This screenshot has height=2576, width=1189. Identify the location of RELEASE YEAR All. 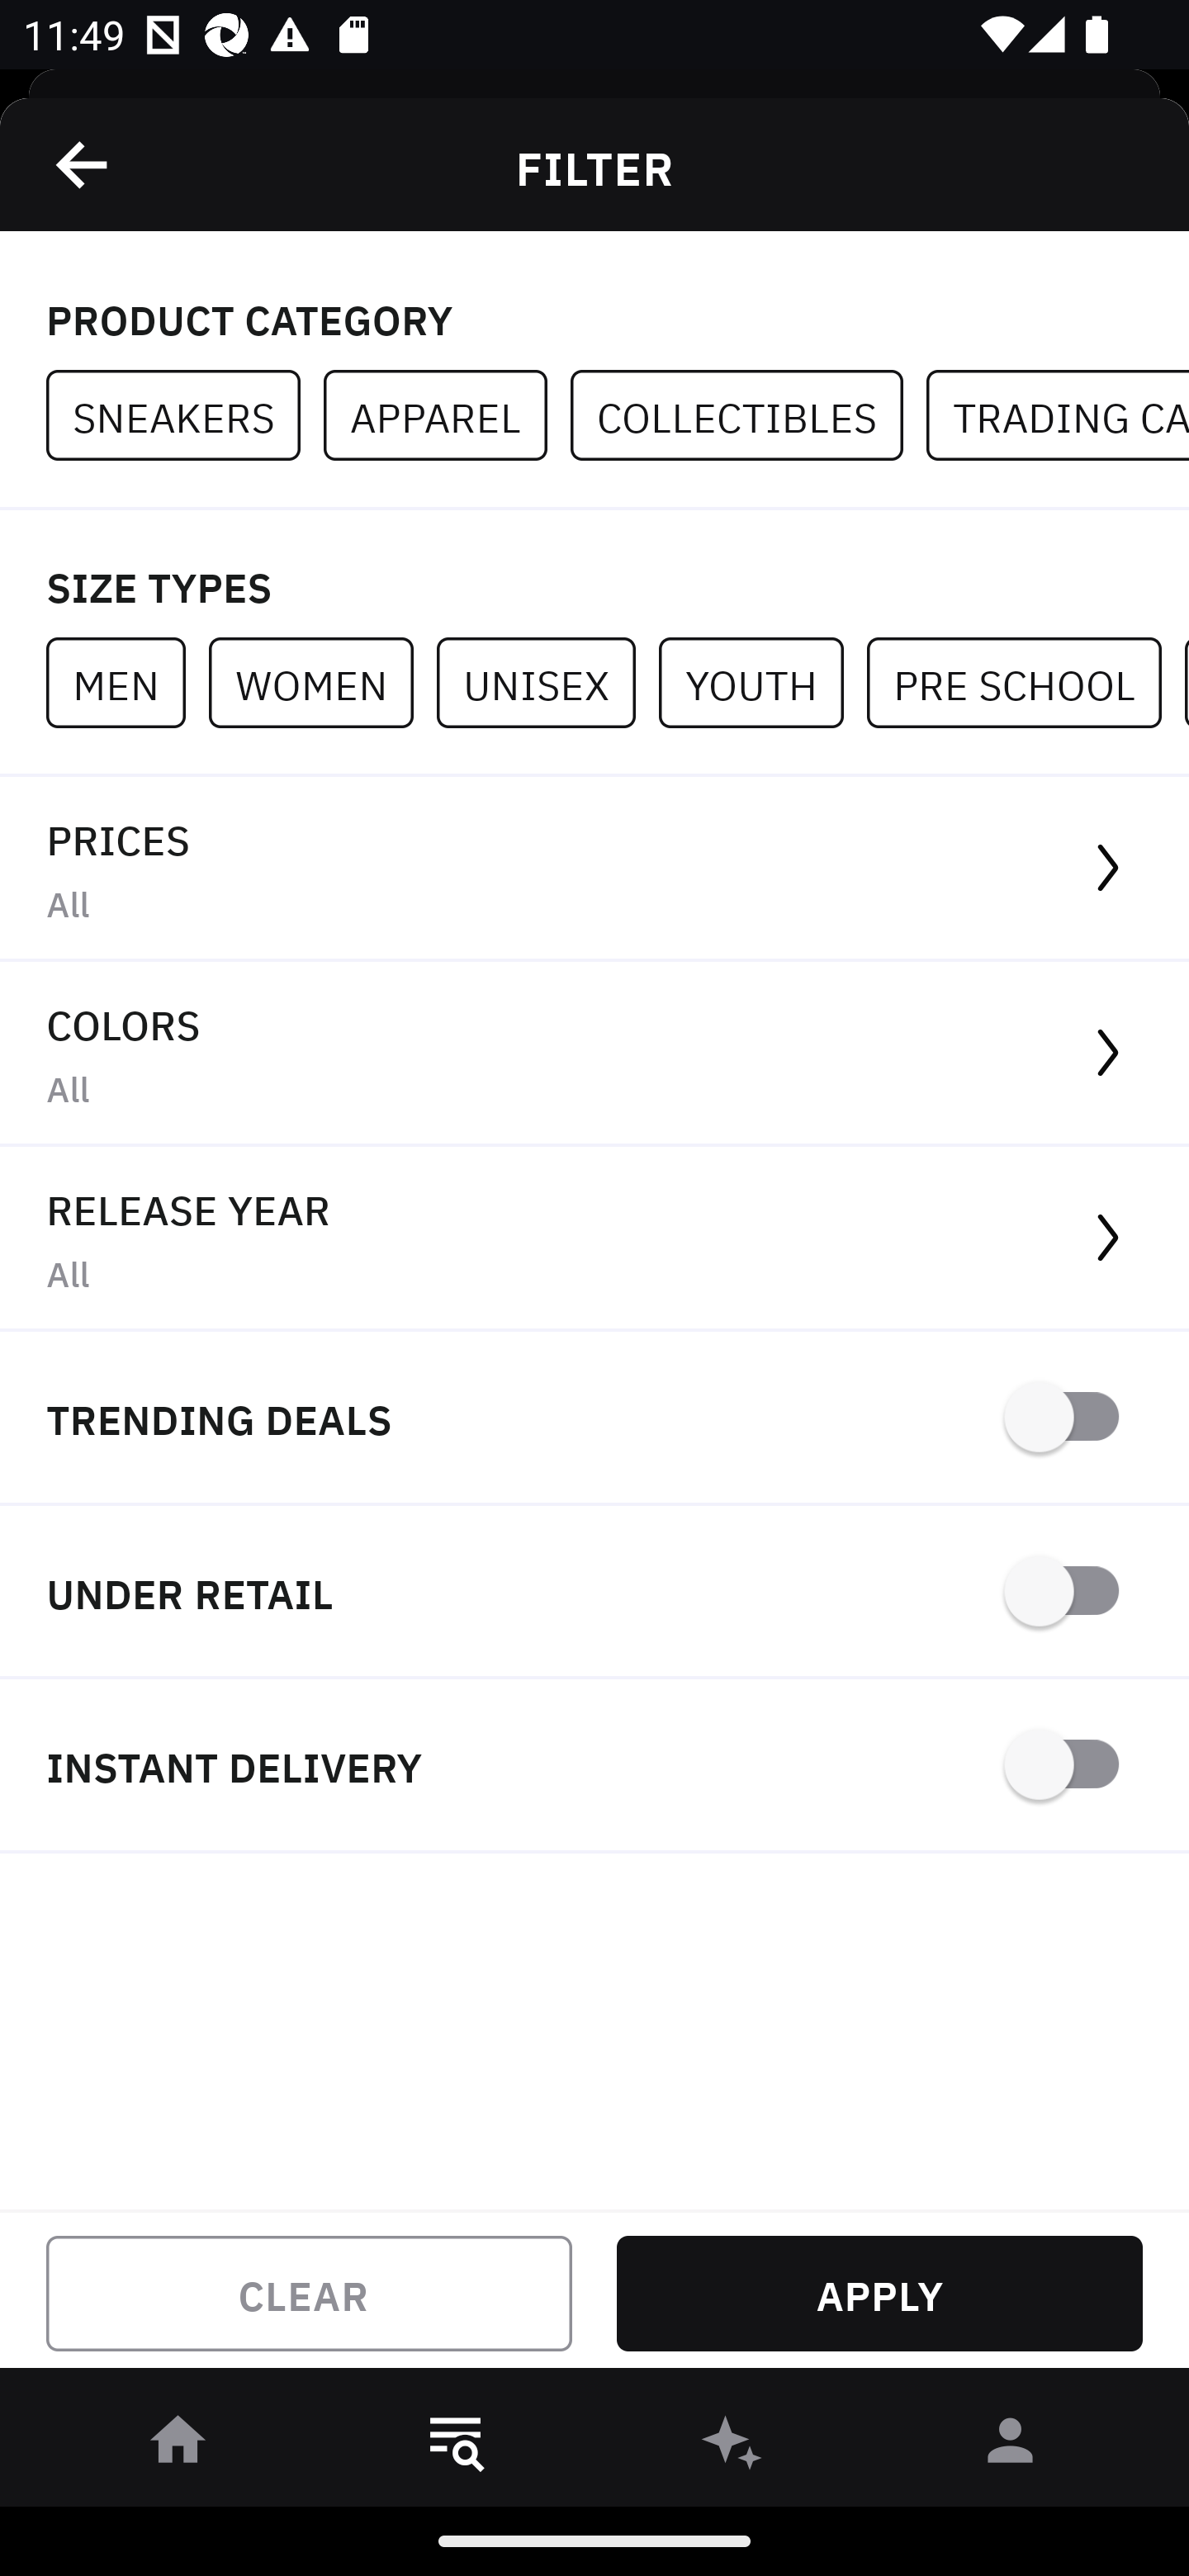
(594, 1238).